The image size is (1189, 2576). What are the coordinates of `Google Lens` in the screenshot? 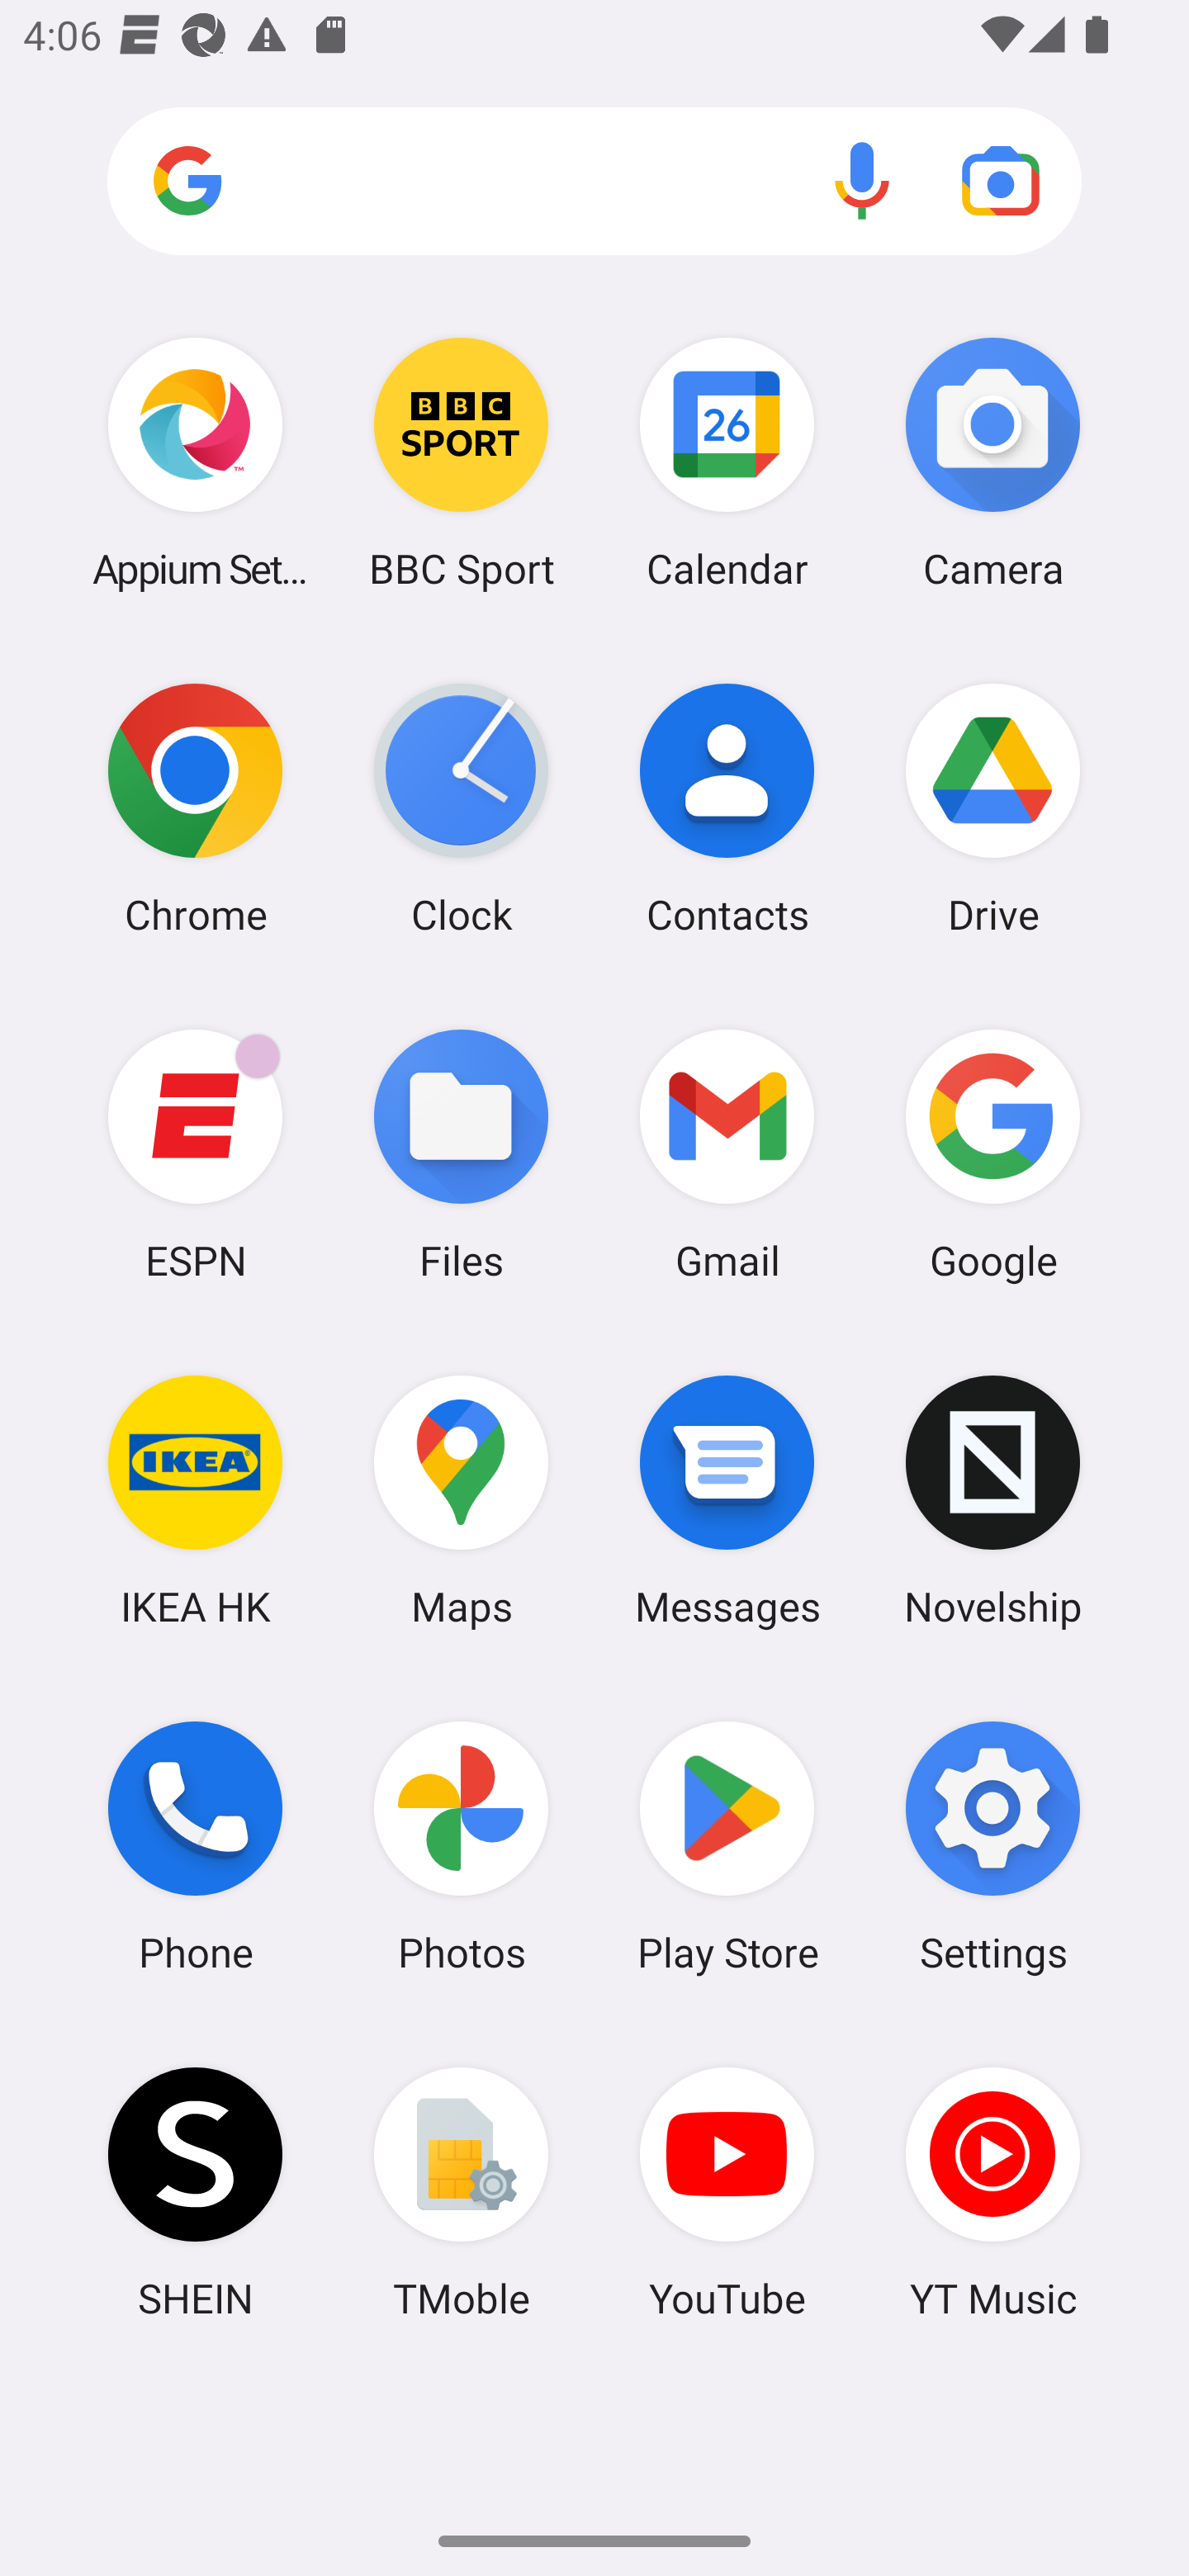 It's located at (1001, 180).